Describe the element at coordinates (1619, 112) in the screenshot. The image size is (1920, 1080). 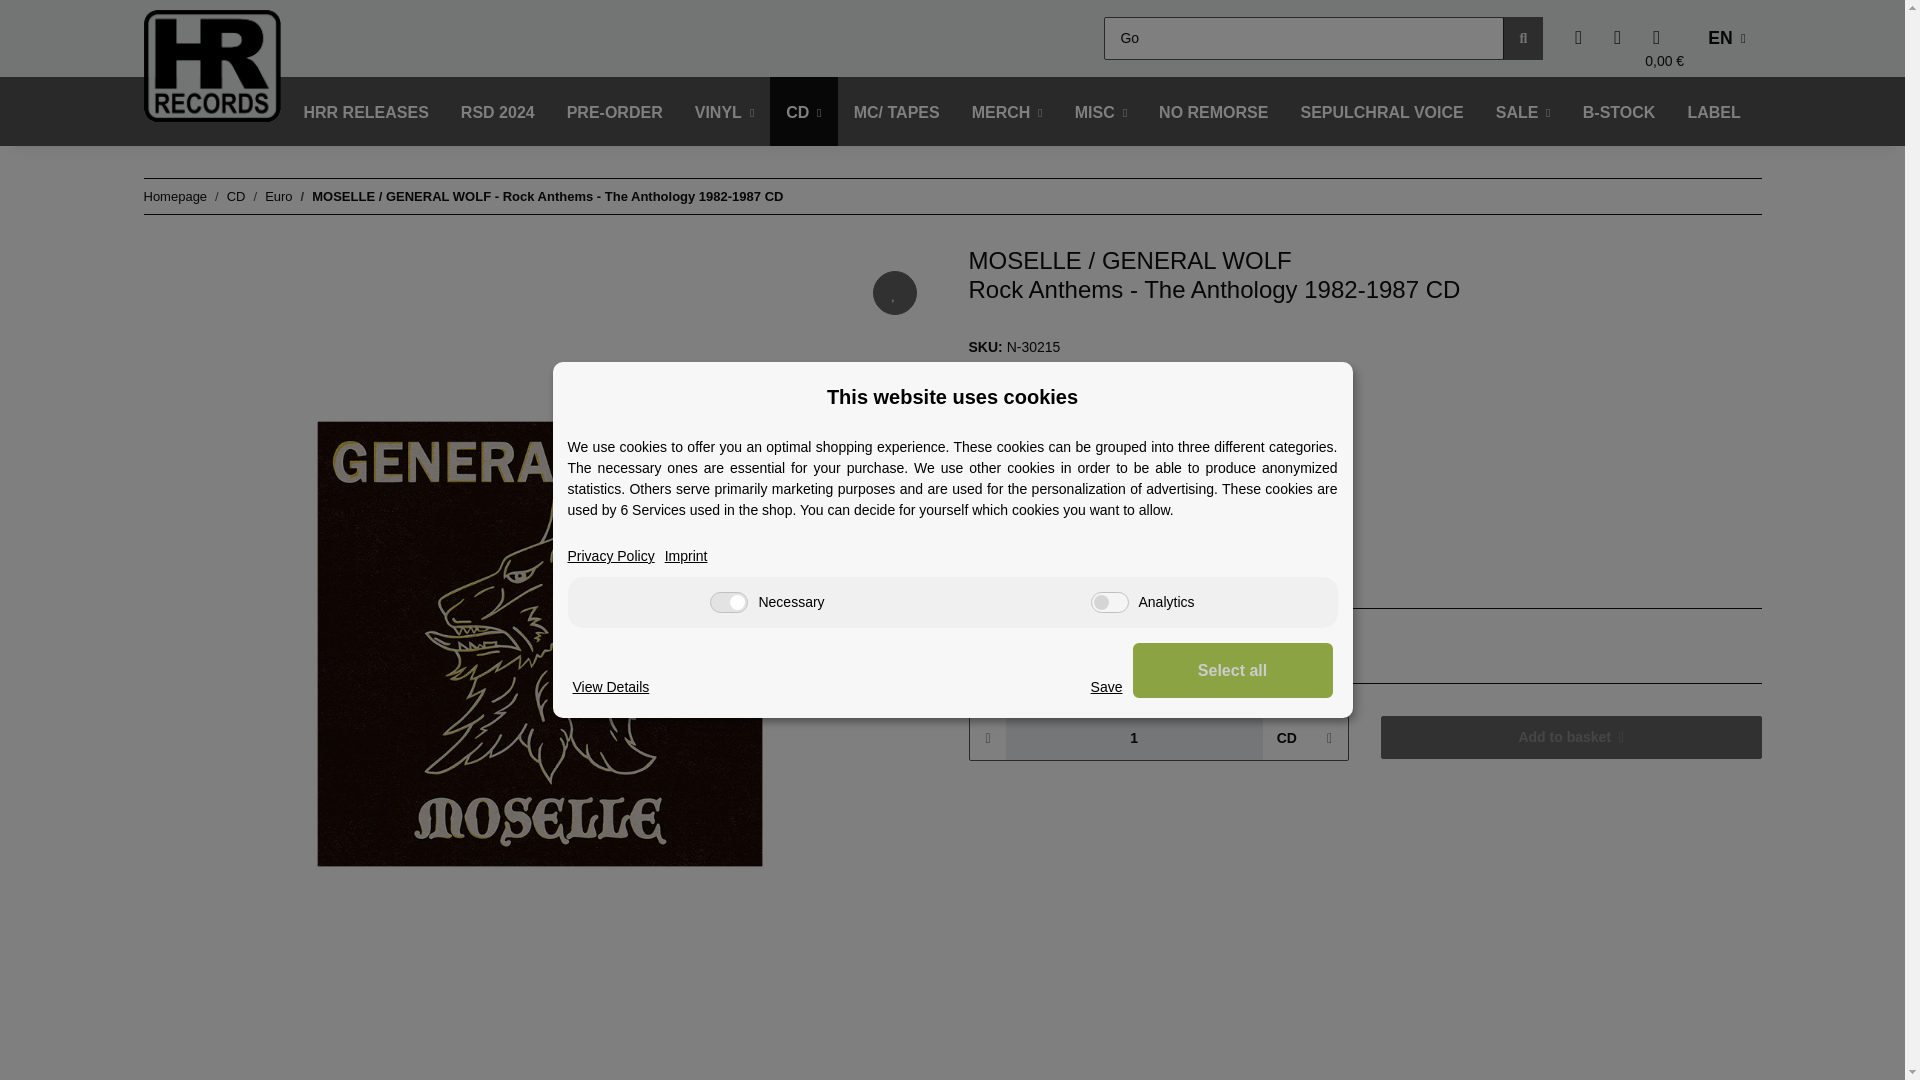
I see `B-STOCK` at that location.